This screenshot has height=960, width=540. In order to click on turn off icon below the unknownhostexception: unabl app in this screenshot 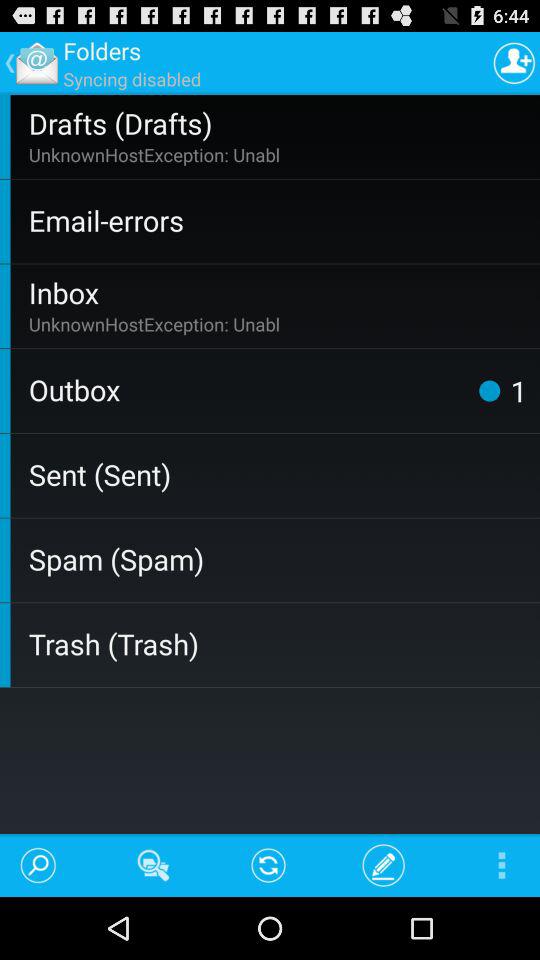, I will do `click(280, 220)`.